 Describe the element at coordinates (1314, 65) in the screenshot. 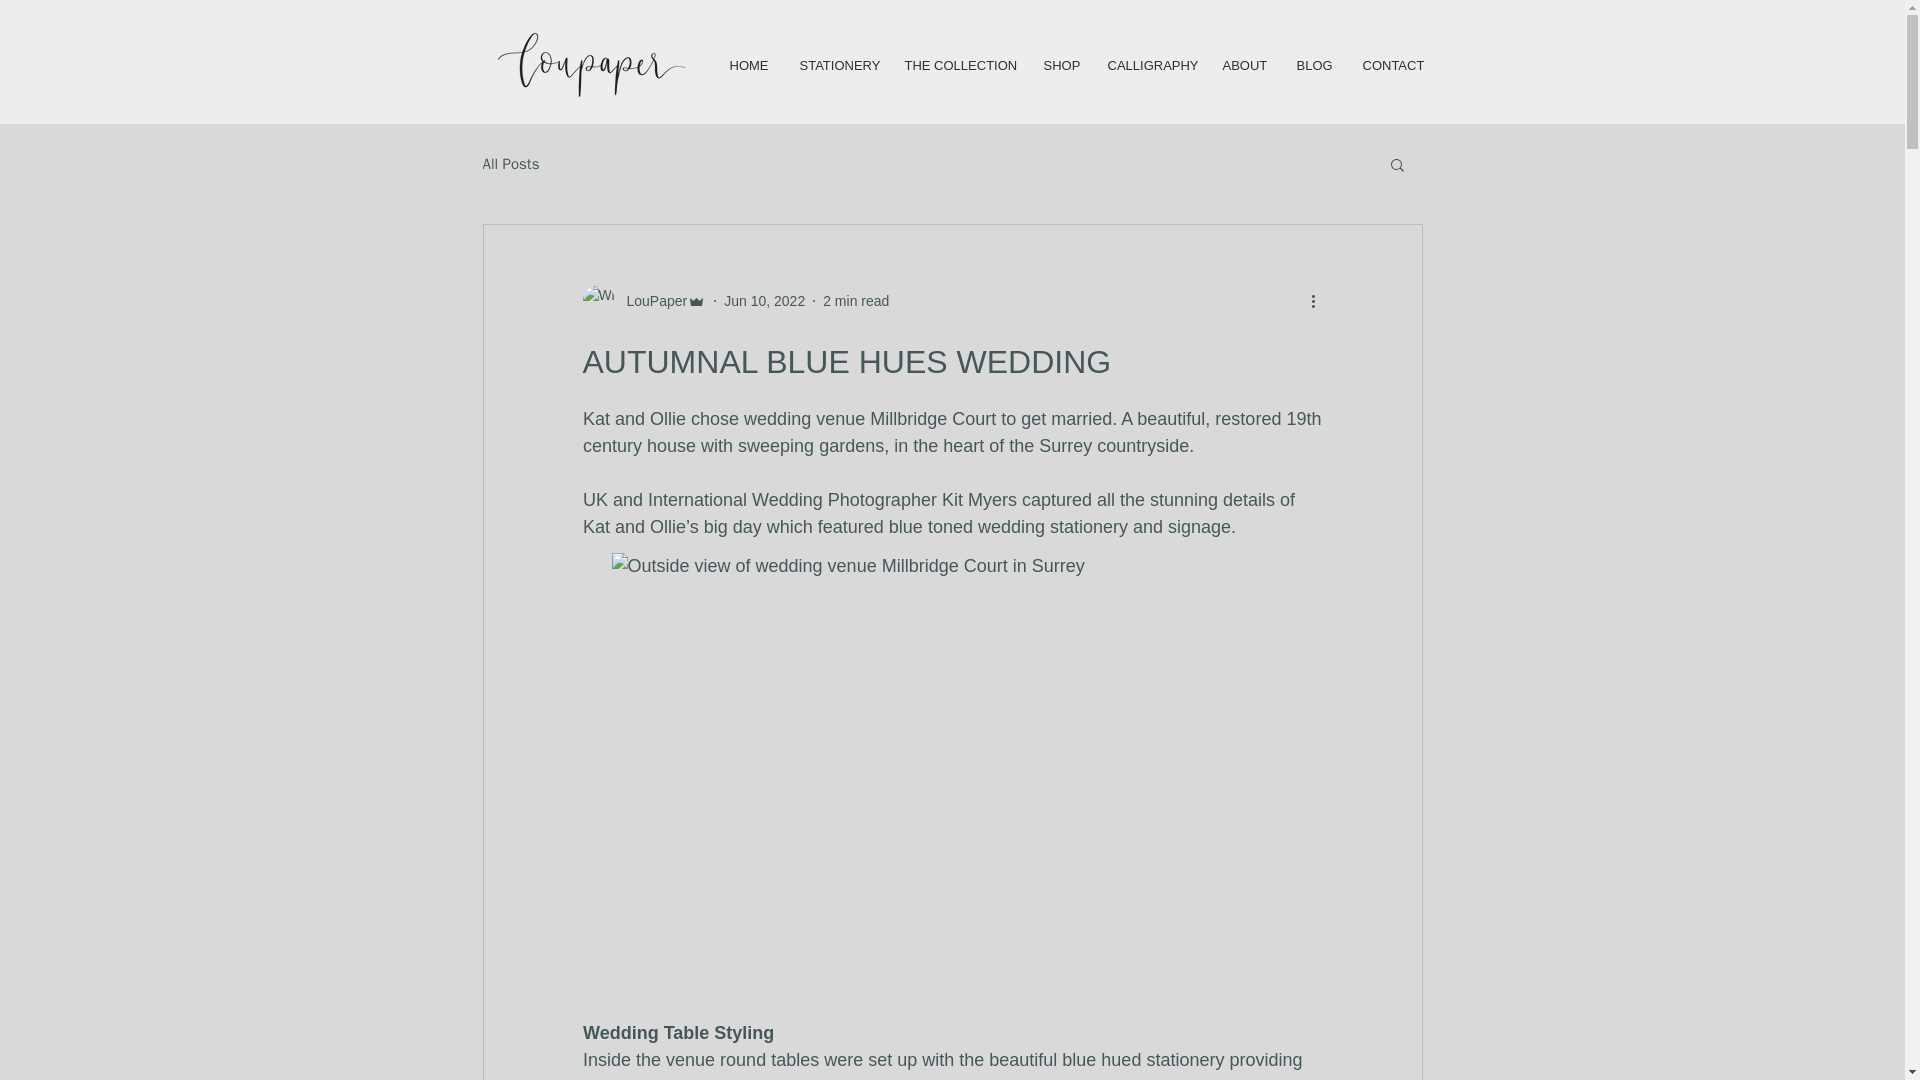

I see `BLOG` at that location.